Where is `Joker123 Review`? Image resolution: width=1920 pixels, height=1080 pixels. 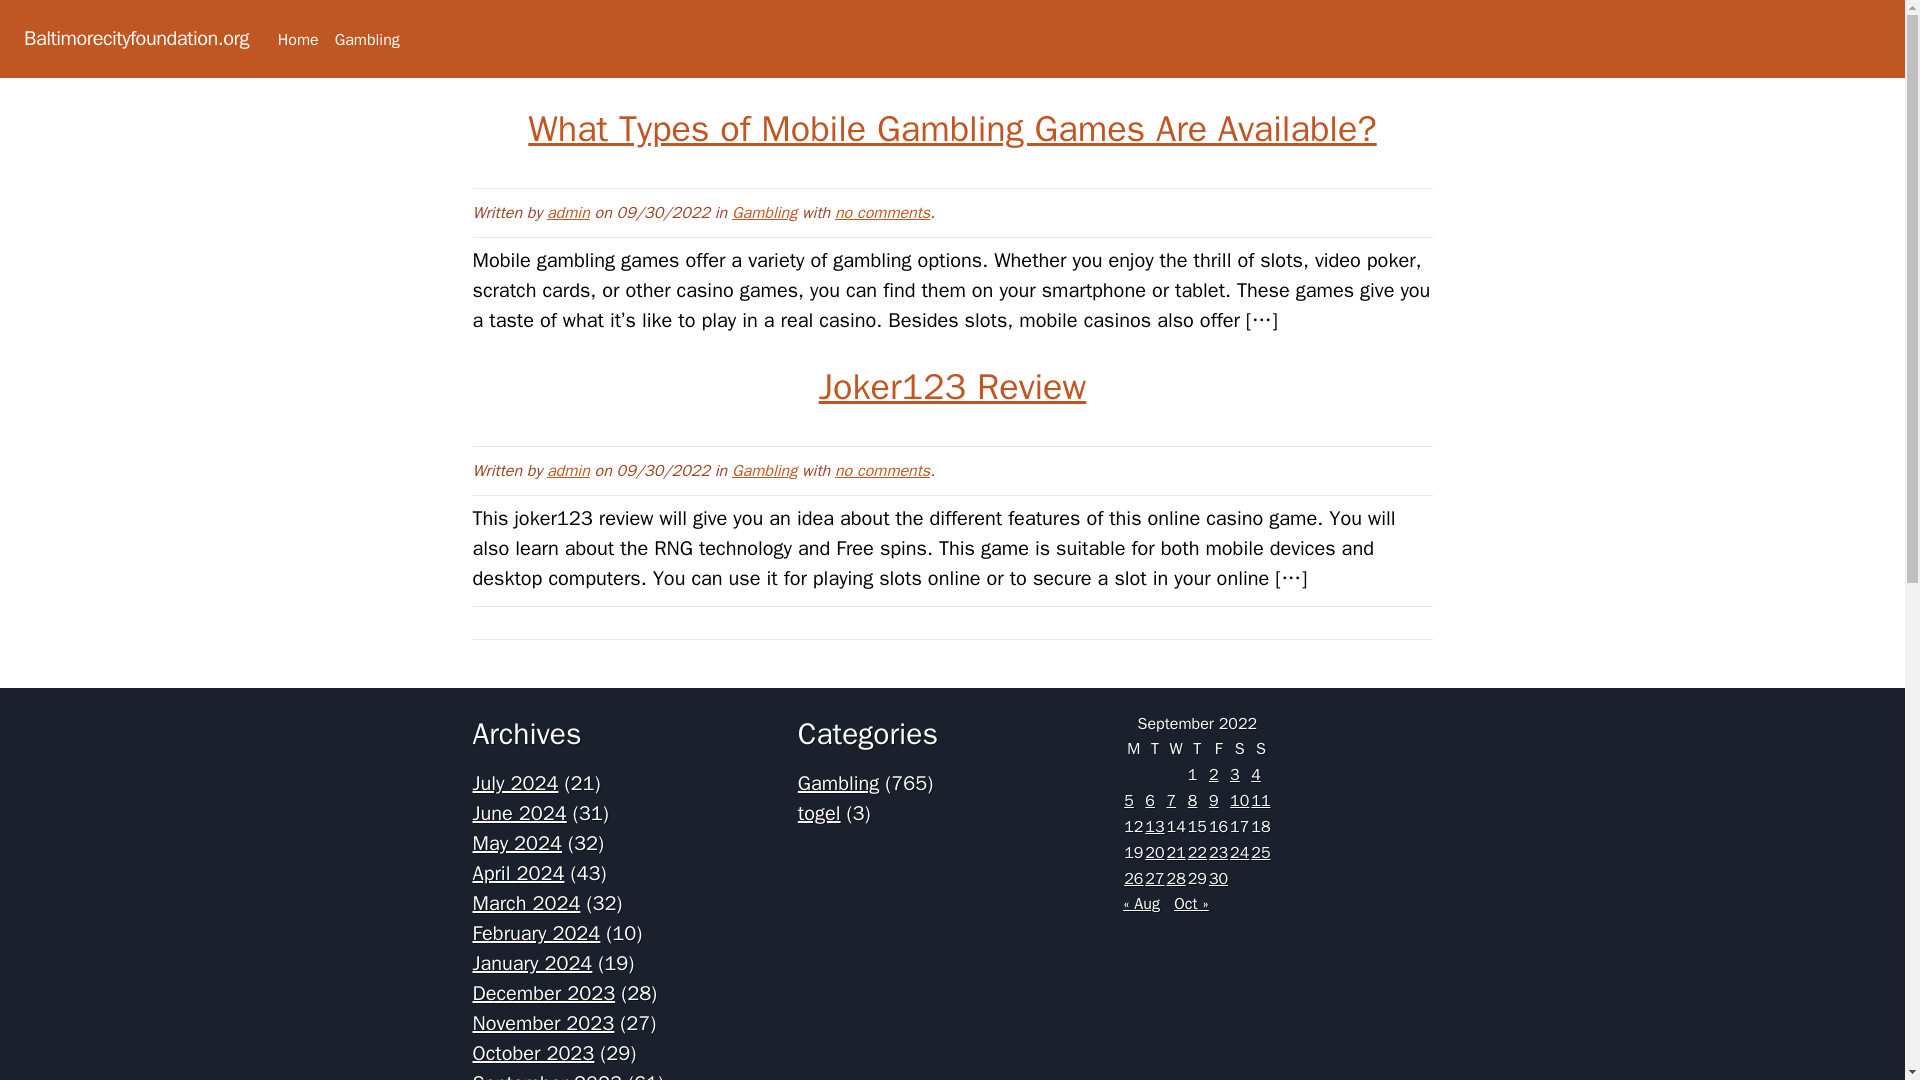
Joker123 Review is located at coordinates (952, 386).